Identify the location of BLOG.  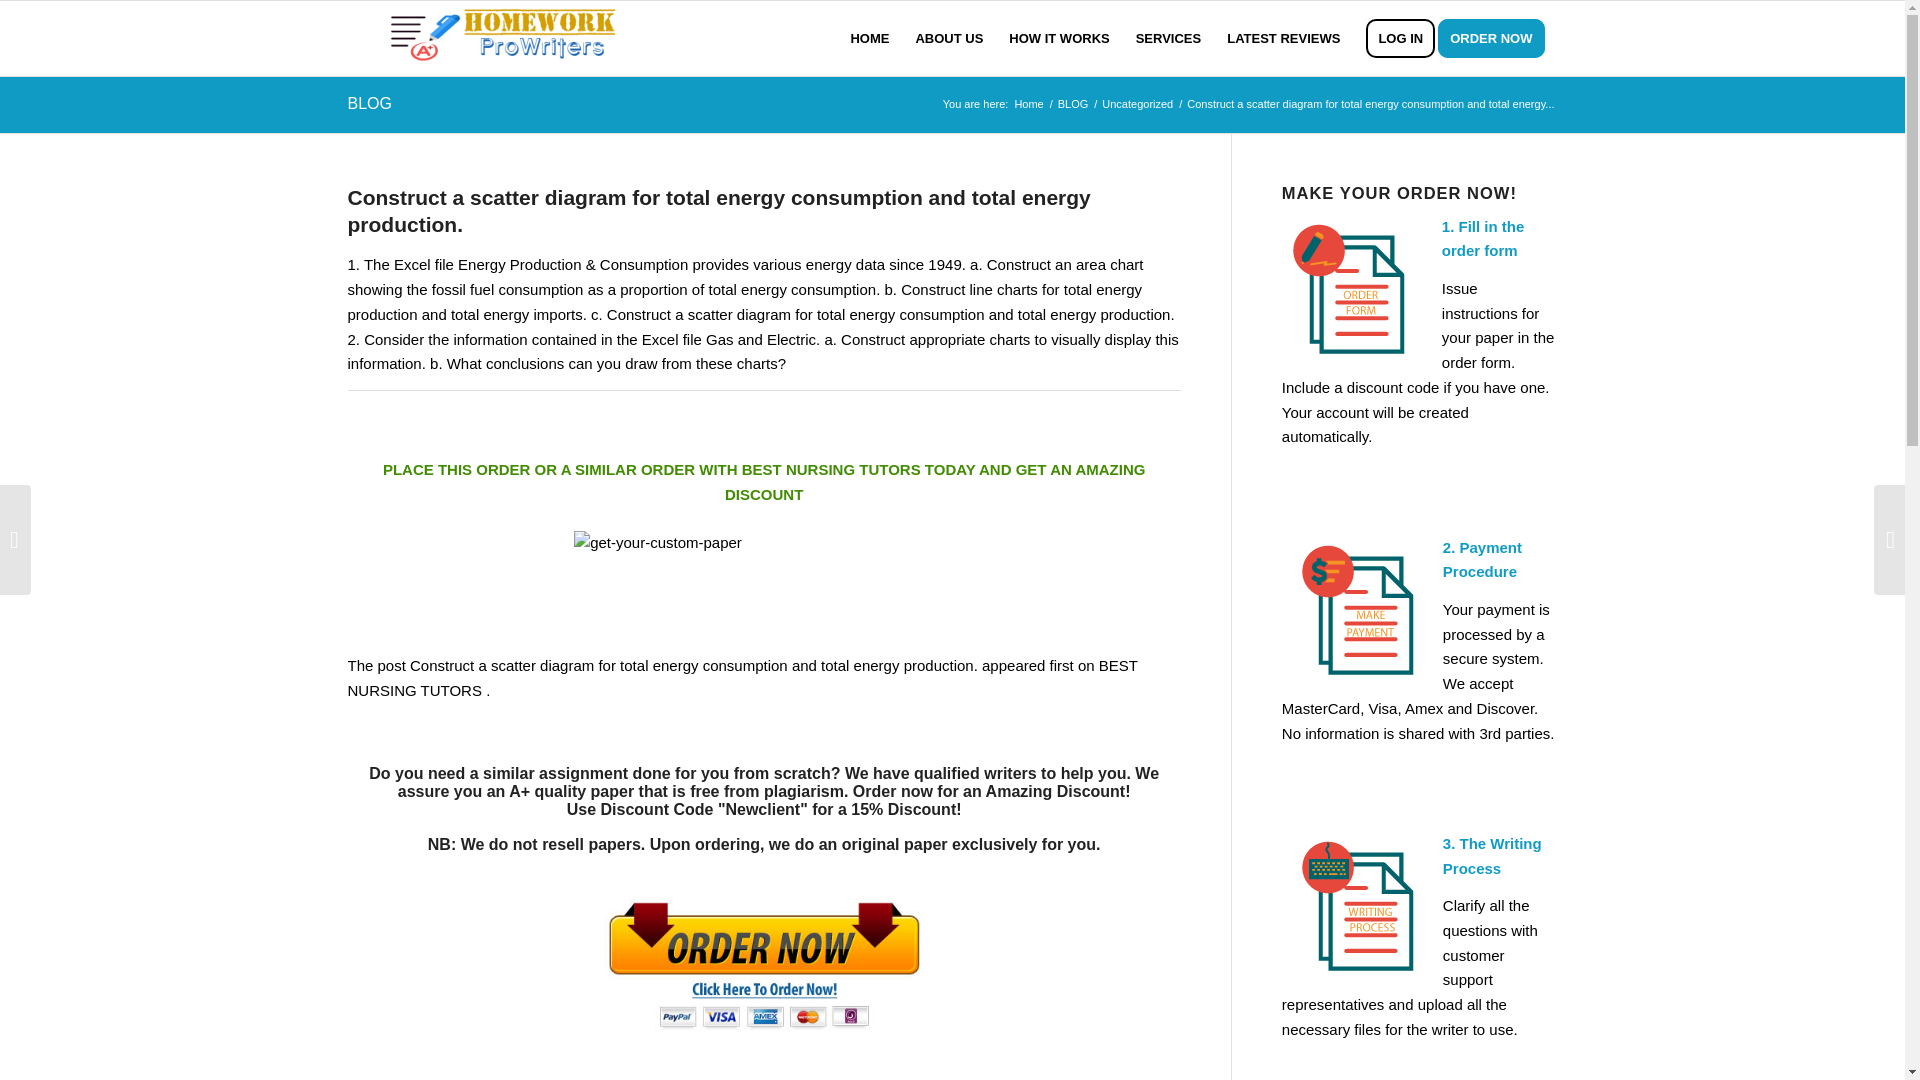
(369, 104).